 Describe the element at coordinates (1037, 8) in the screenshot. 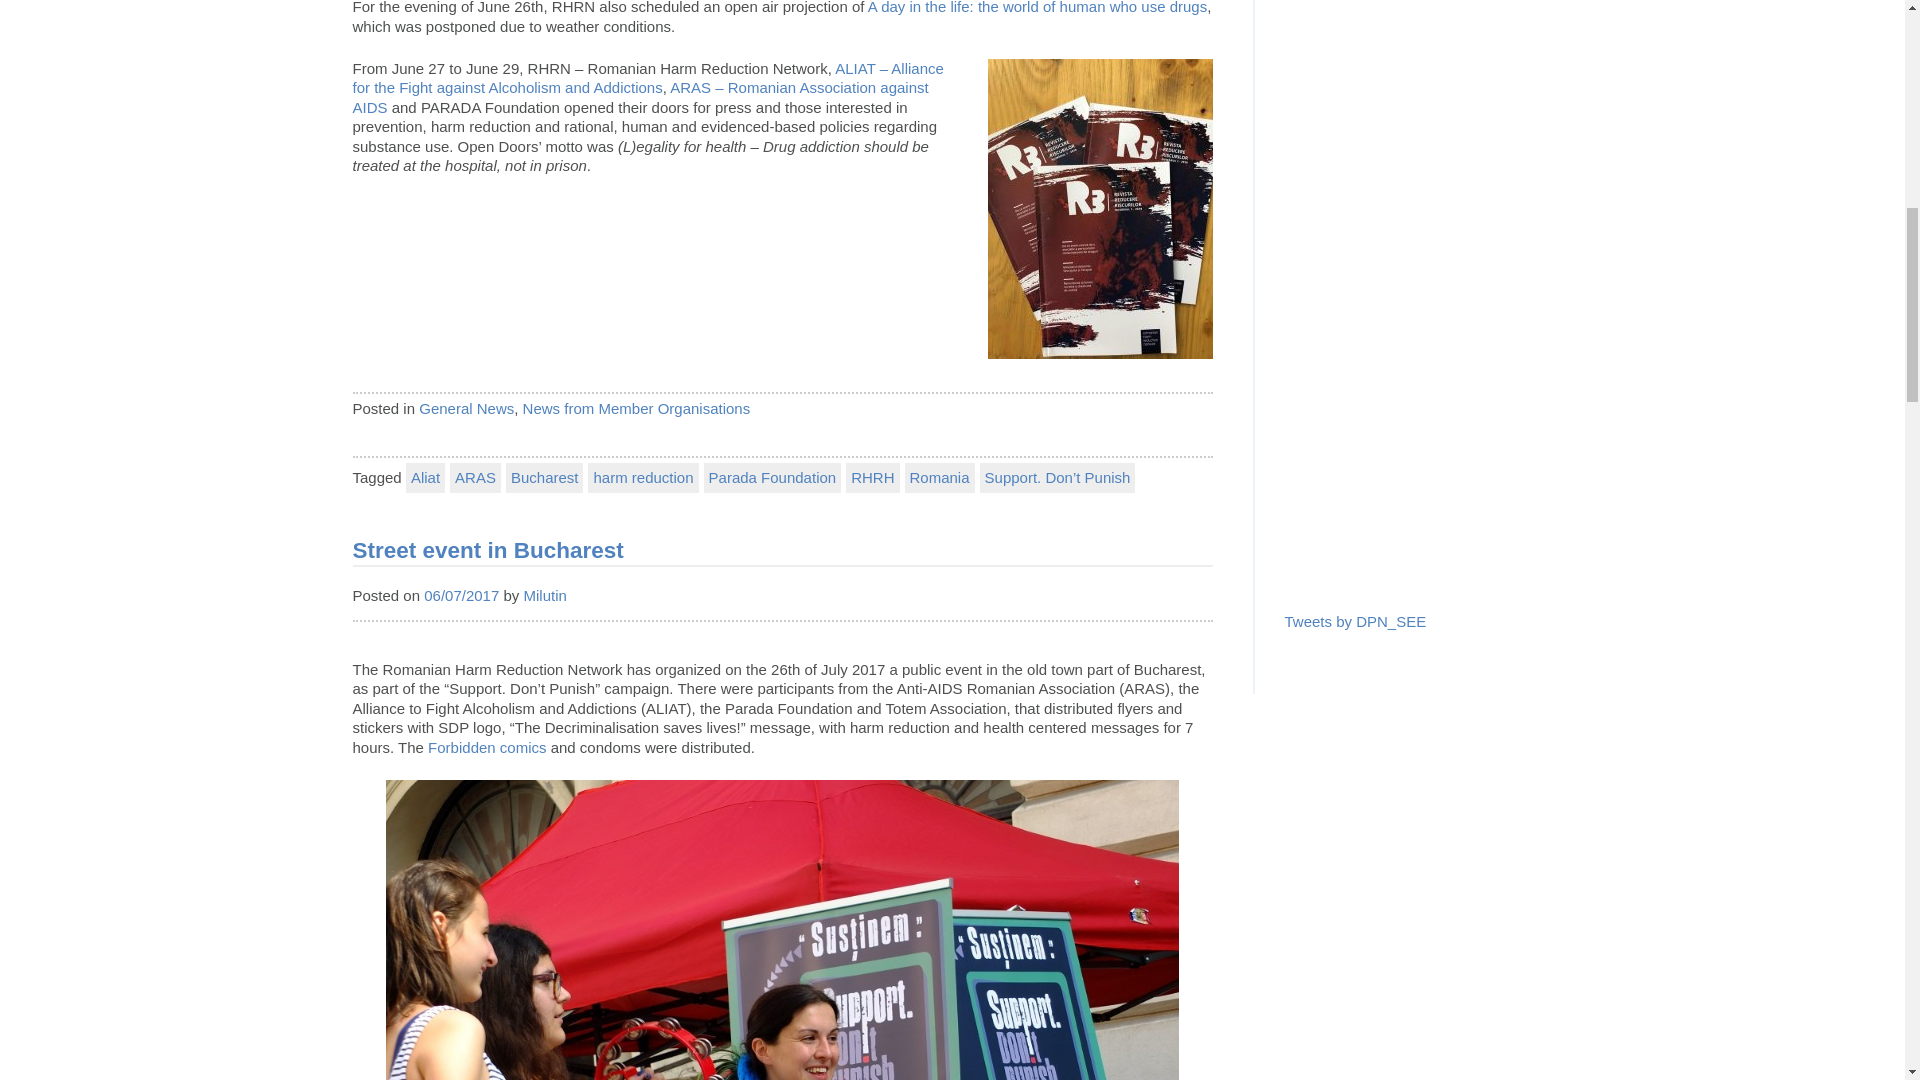

I see `A day in the life: the world of human who use drugs` at that location.